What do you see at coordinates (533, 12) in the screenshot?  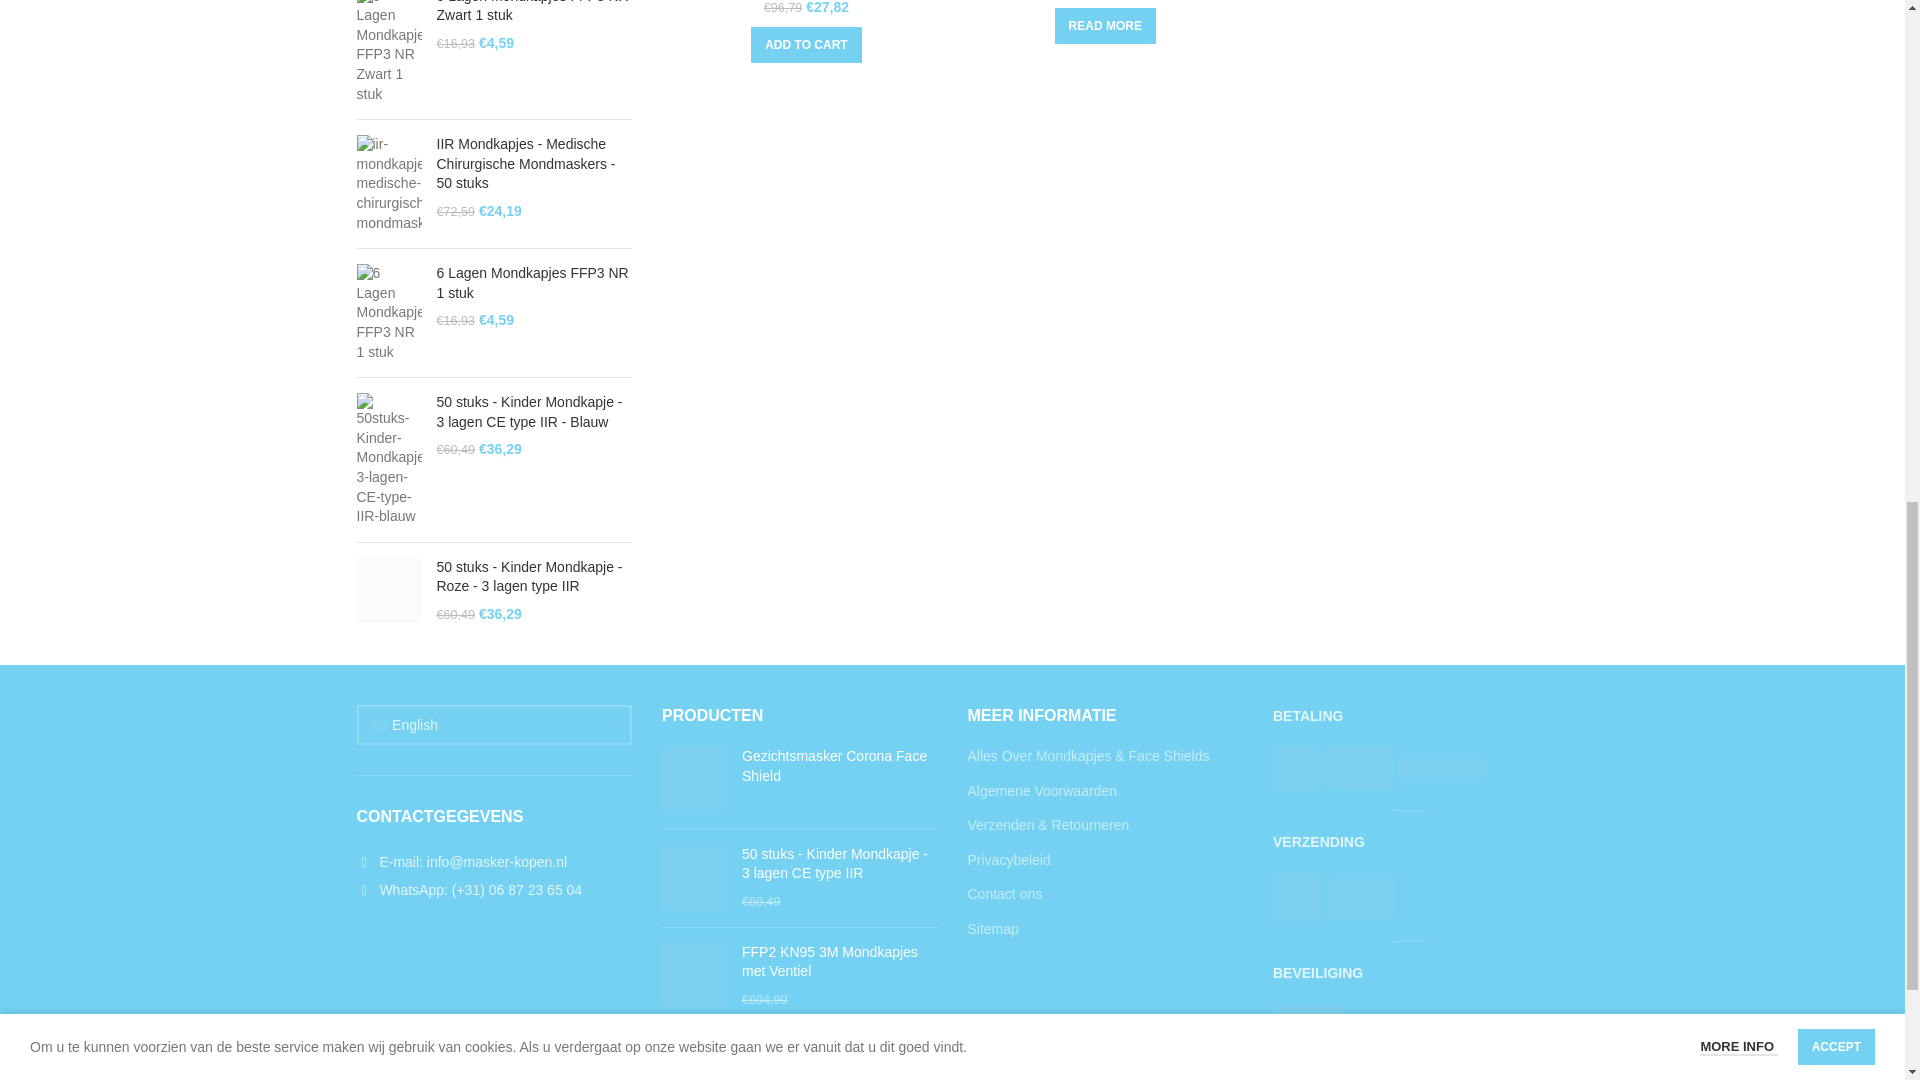 I see `6 Lagen Mondkapjes FFP3 NR Zwart 1 stuk` at bounding box center [533, 12].